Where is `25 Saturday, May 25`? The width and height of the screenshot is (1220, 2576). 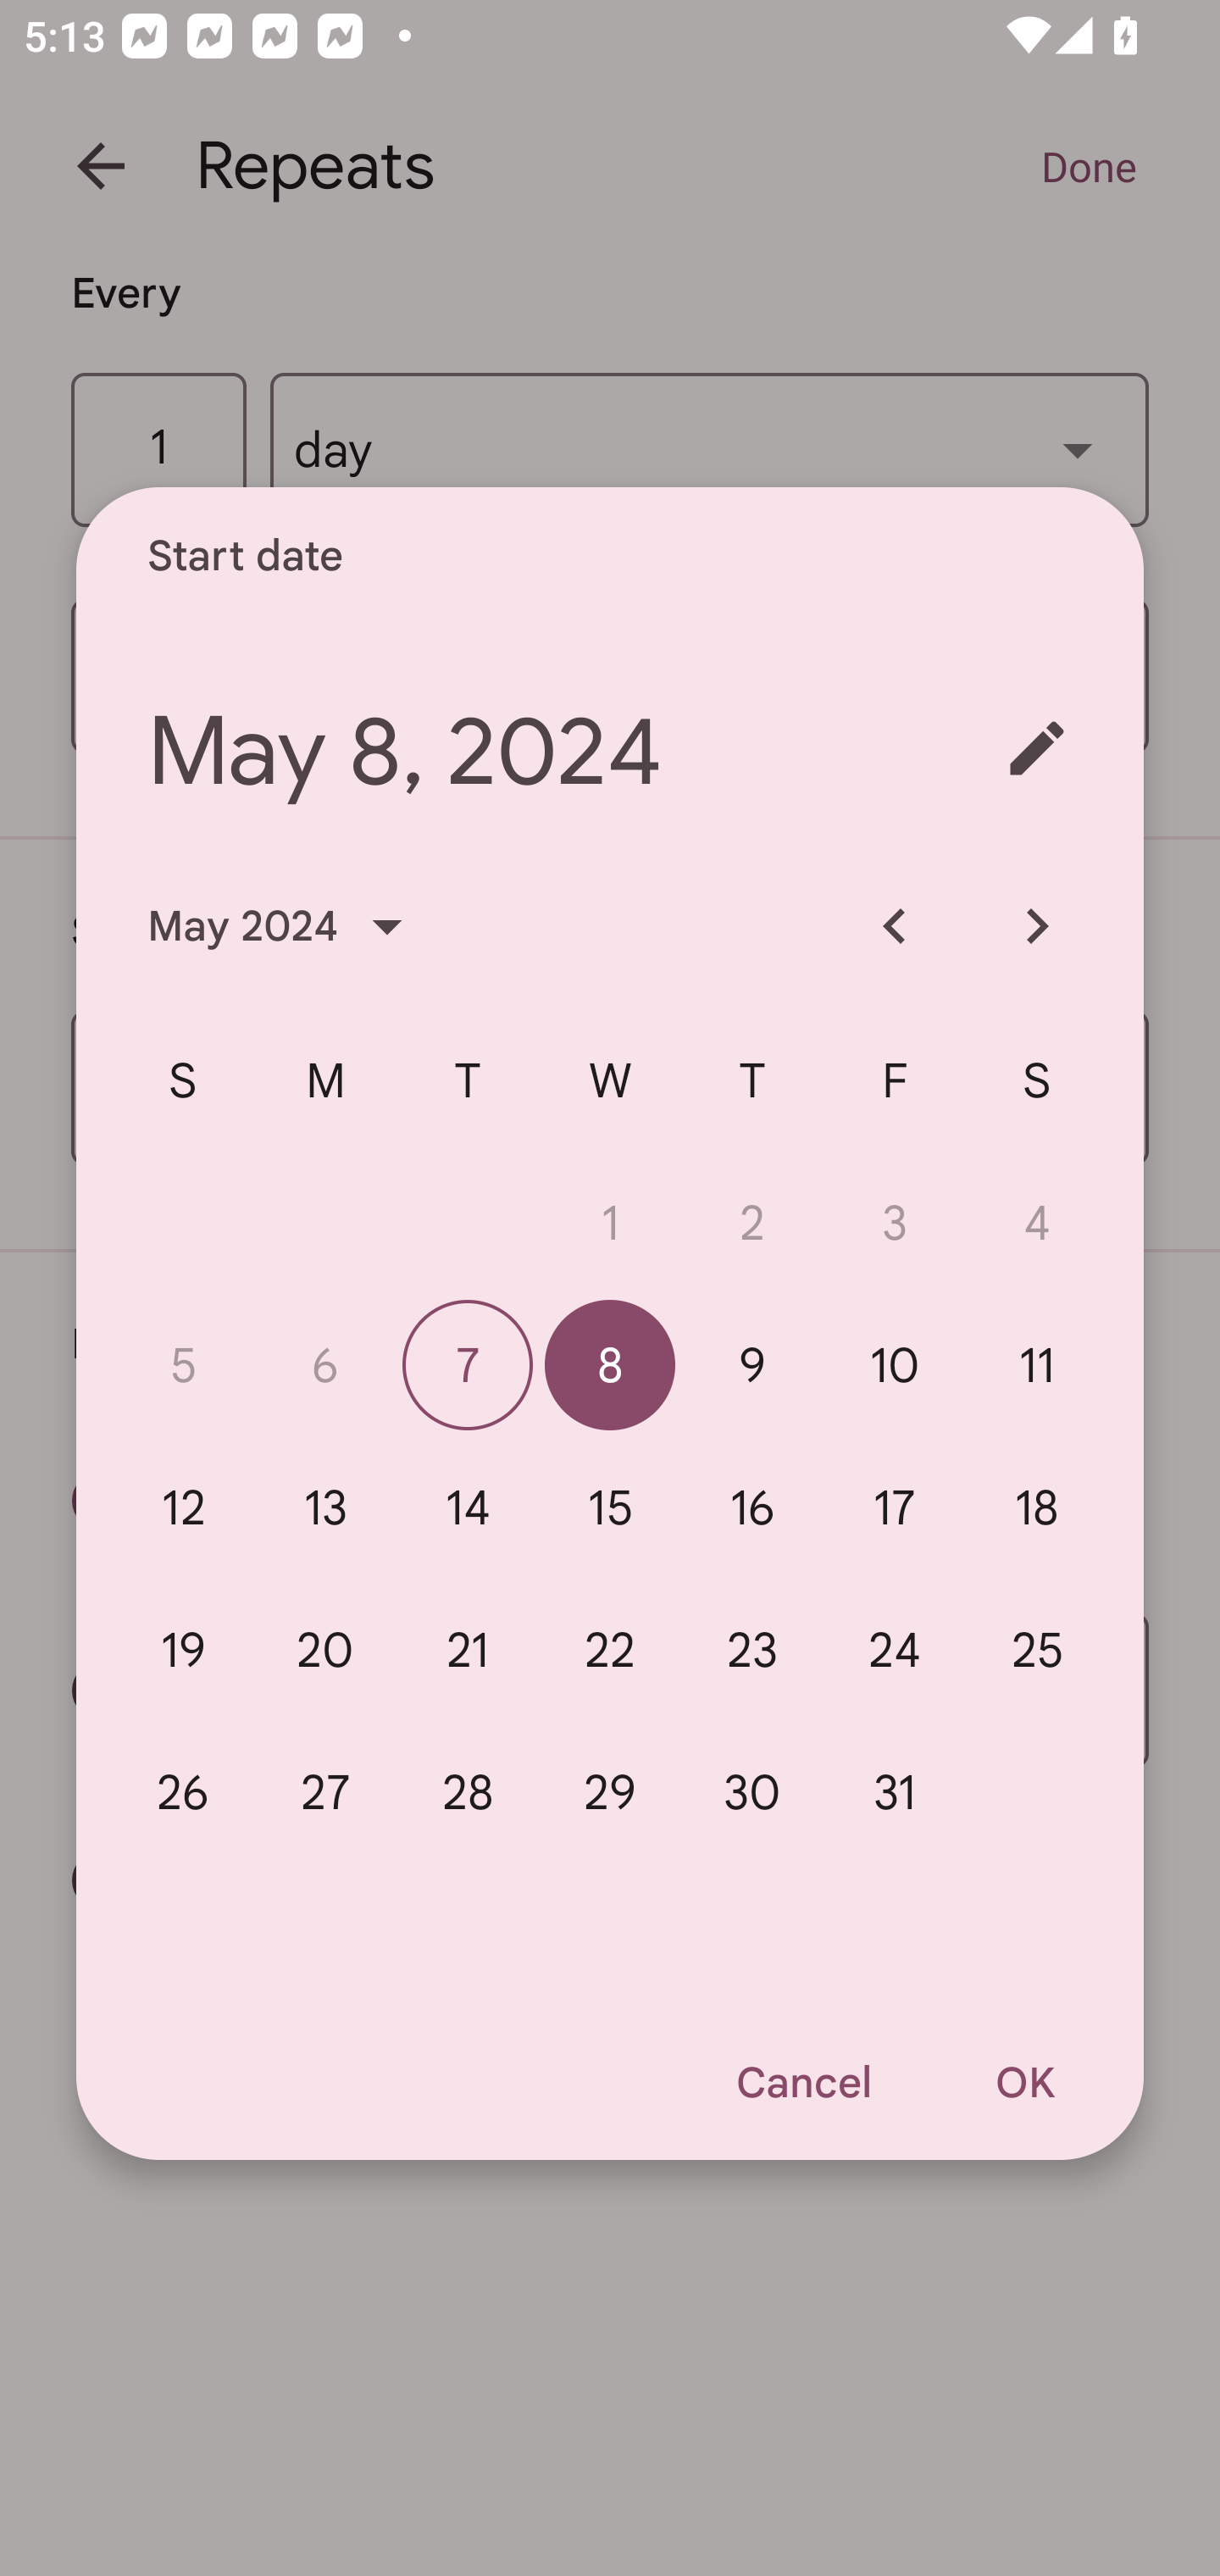
25 Saturday, May 25 is located at coordinates (1037, 1649).